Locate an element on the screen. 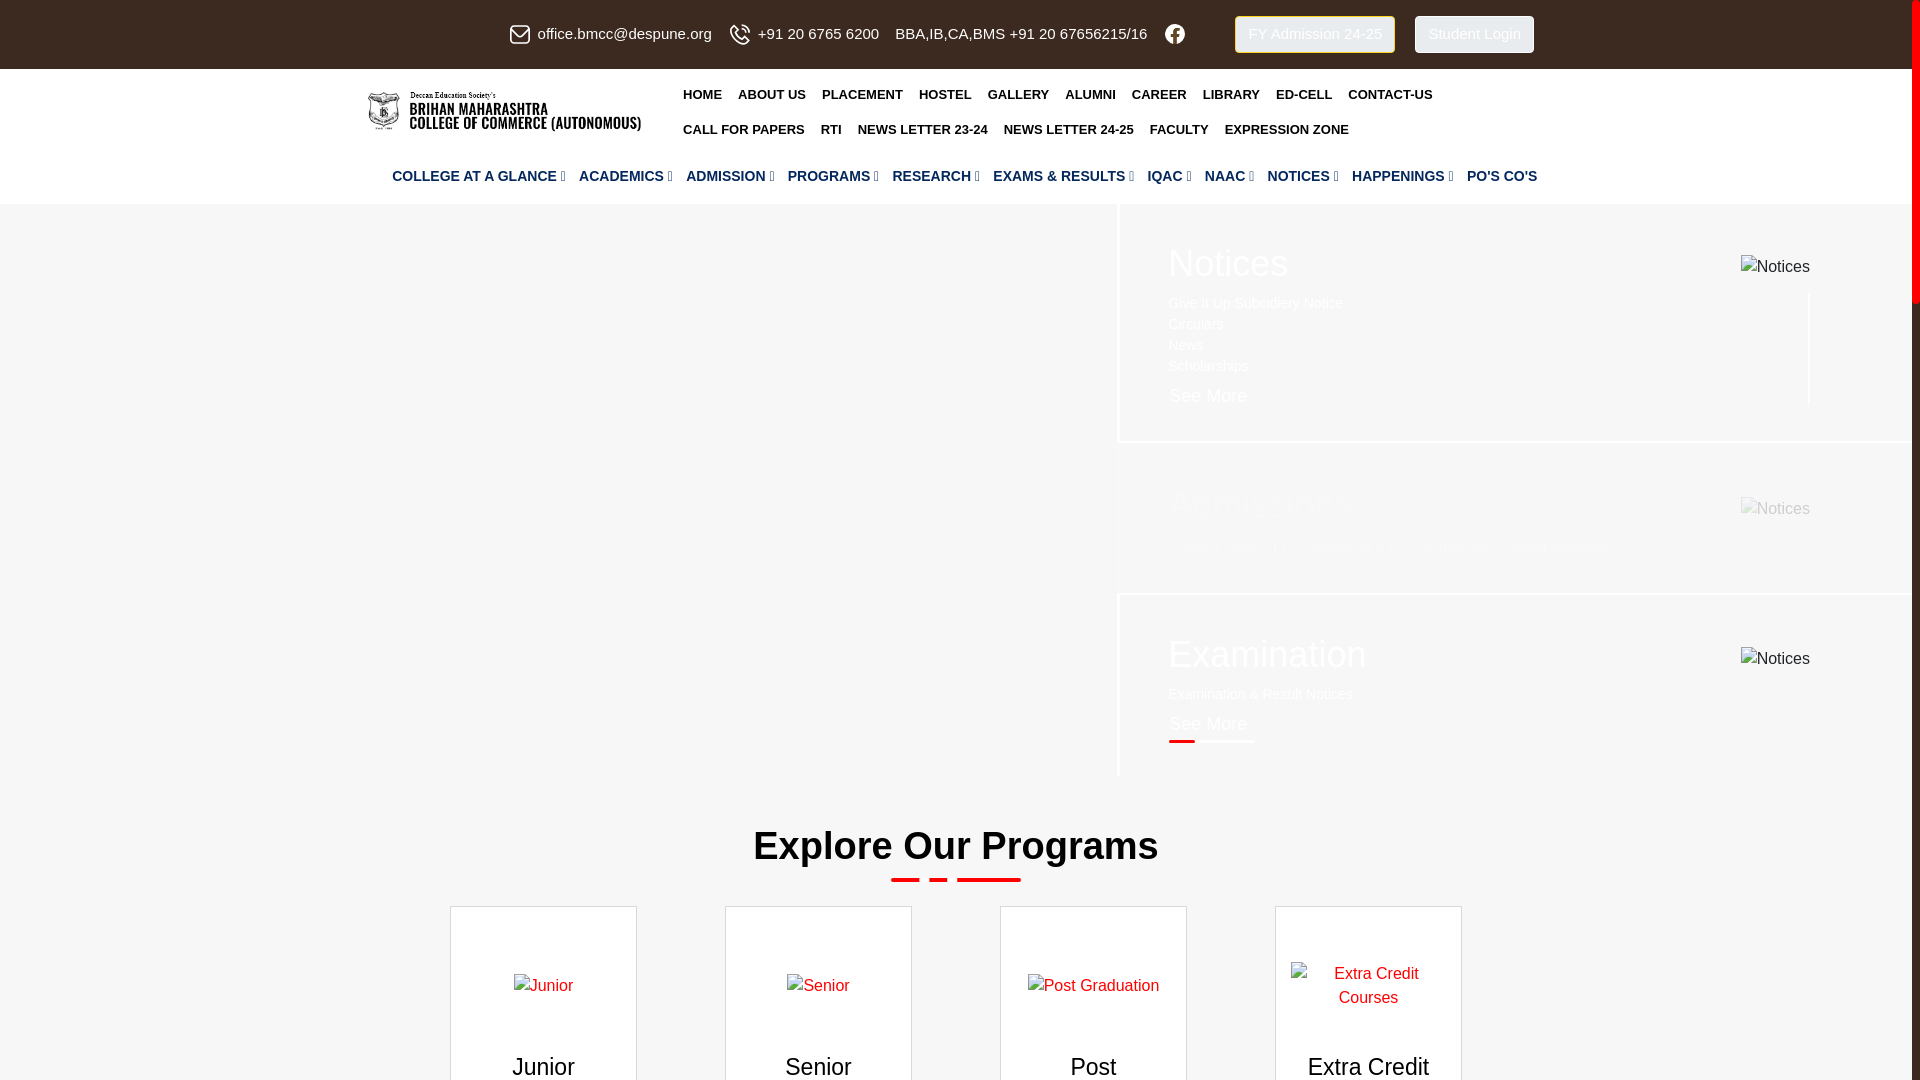 This screenshot has height=1080, width=1920. CONTACT-US is located at coordinates (1390, 94).